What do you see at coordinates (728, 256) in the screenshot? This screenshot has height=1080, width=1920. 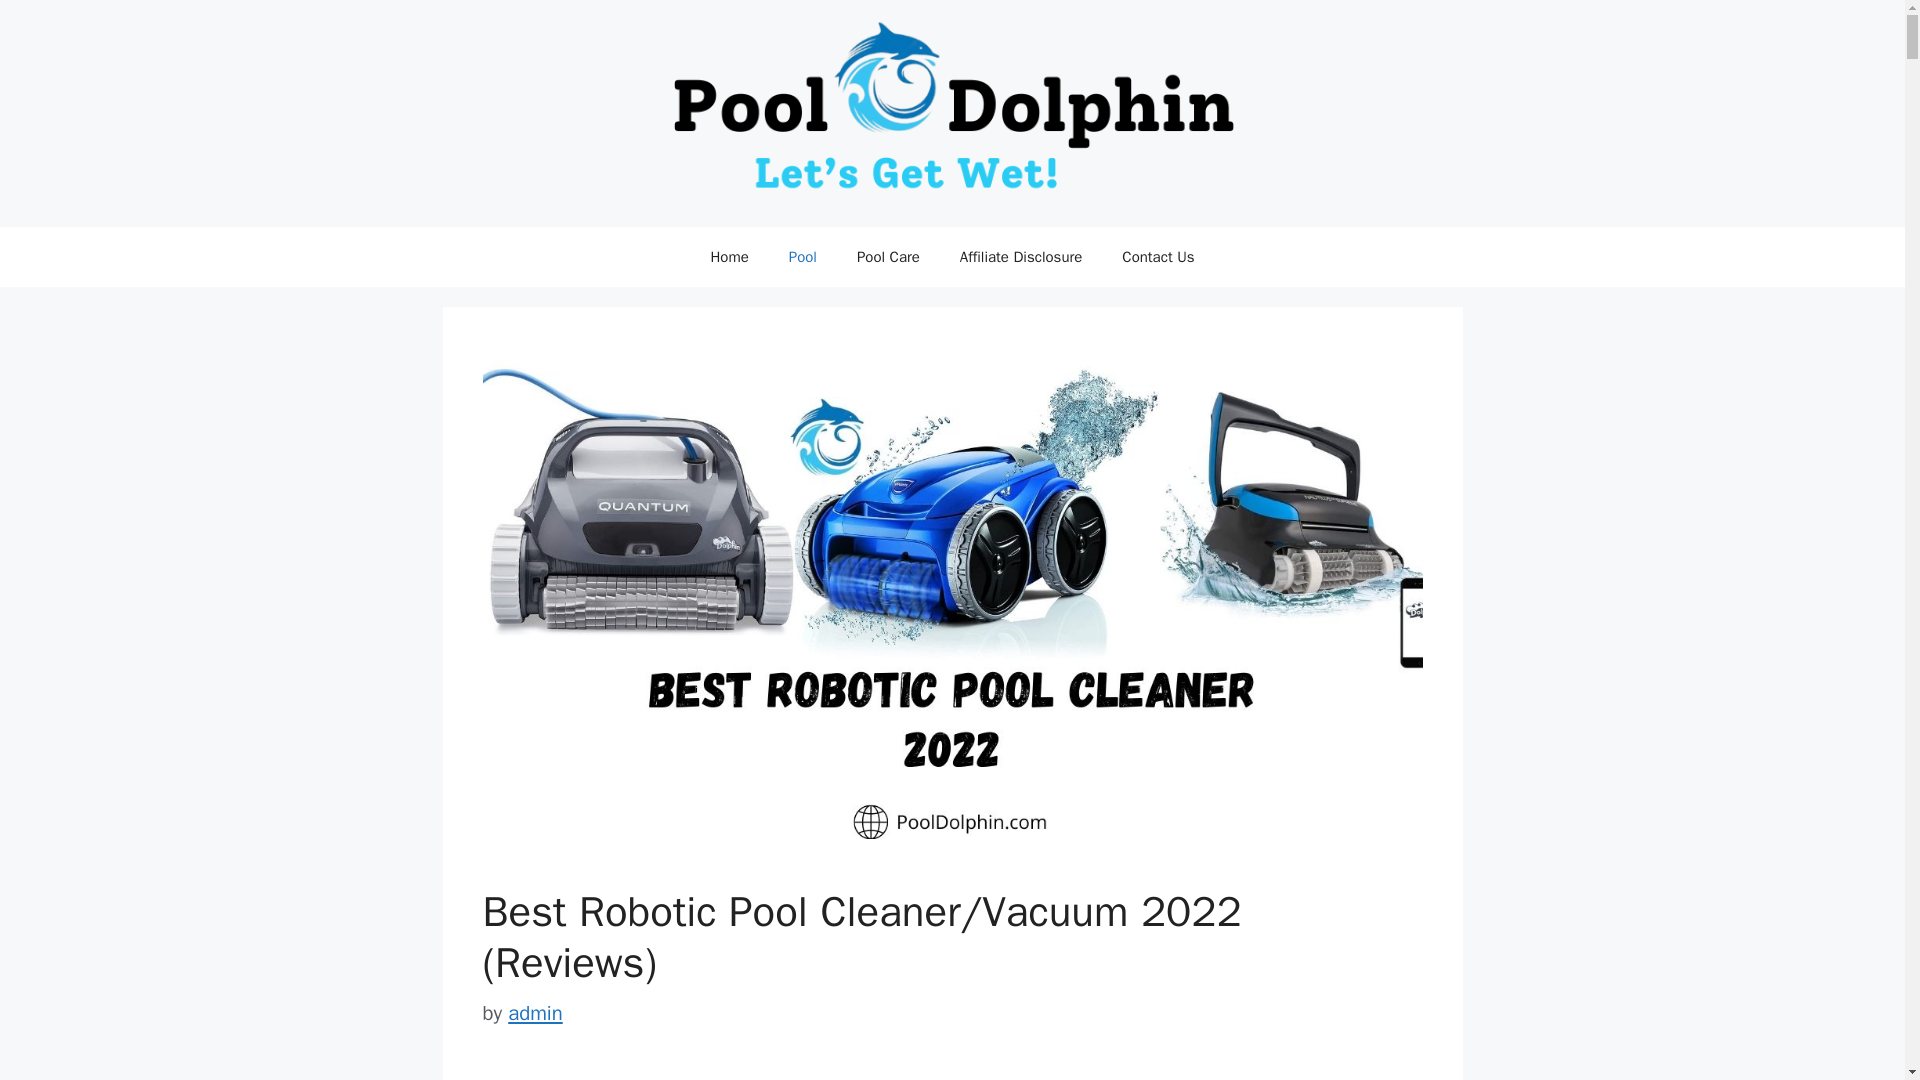 I see `Home` at bounding box center [728, 256].